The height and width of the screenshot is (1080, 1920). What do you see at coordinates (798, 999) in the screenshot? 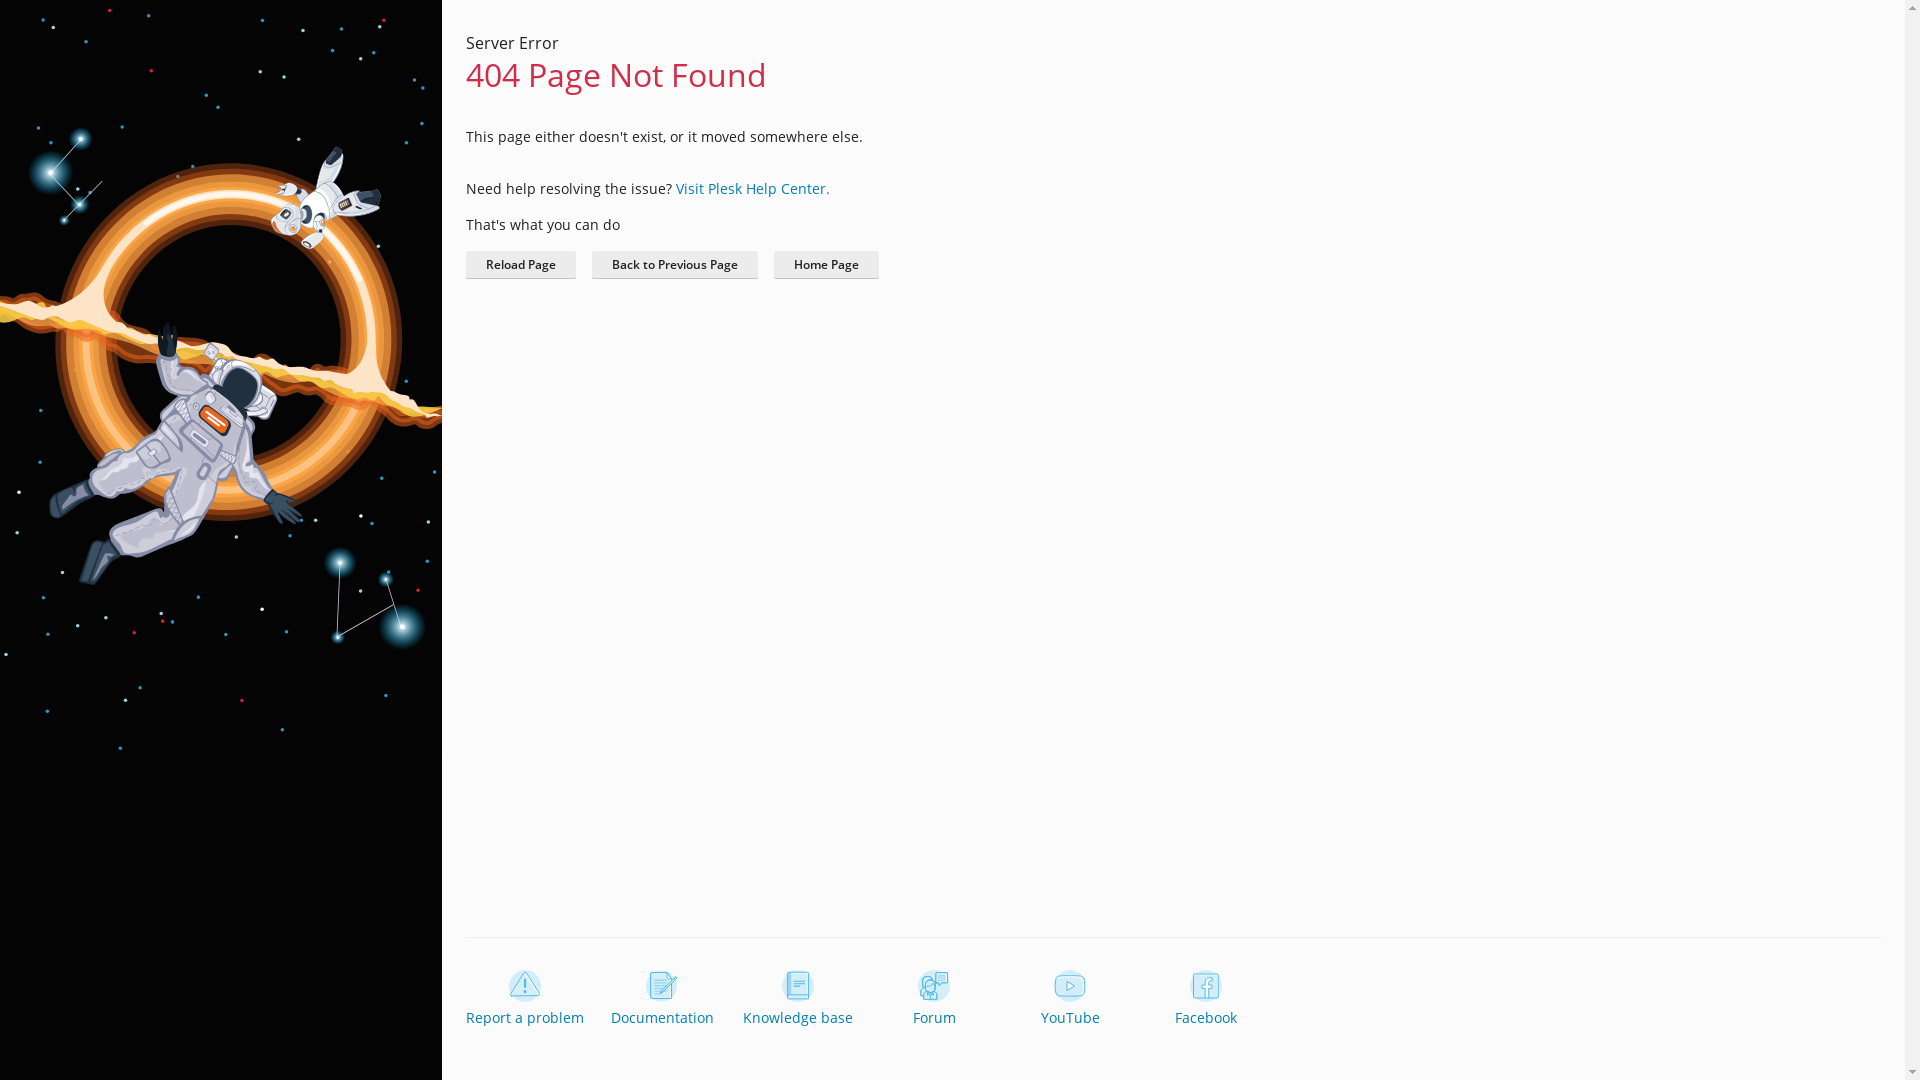
I see `Knowledge base` at bounding box center [798, 999].